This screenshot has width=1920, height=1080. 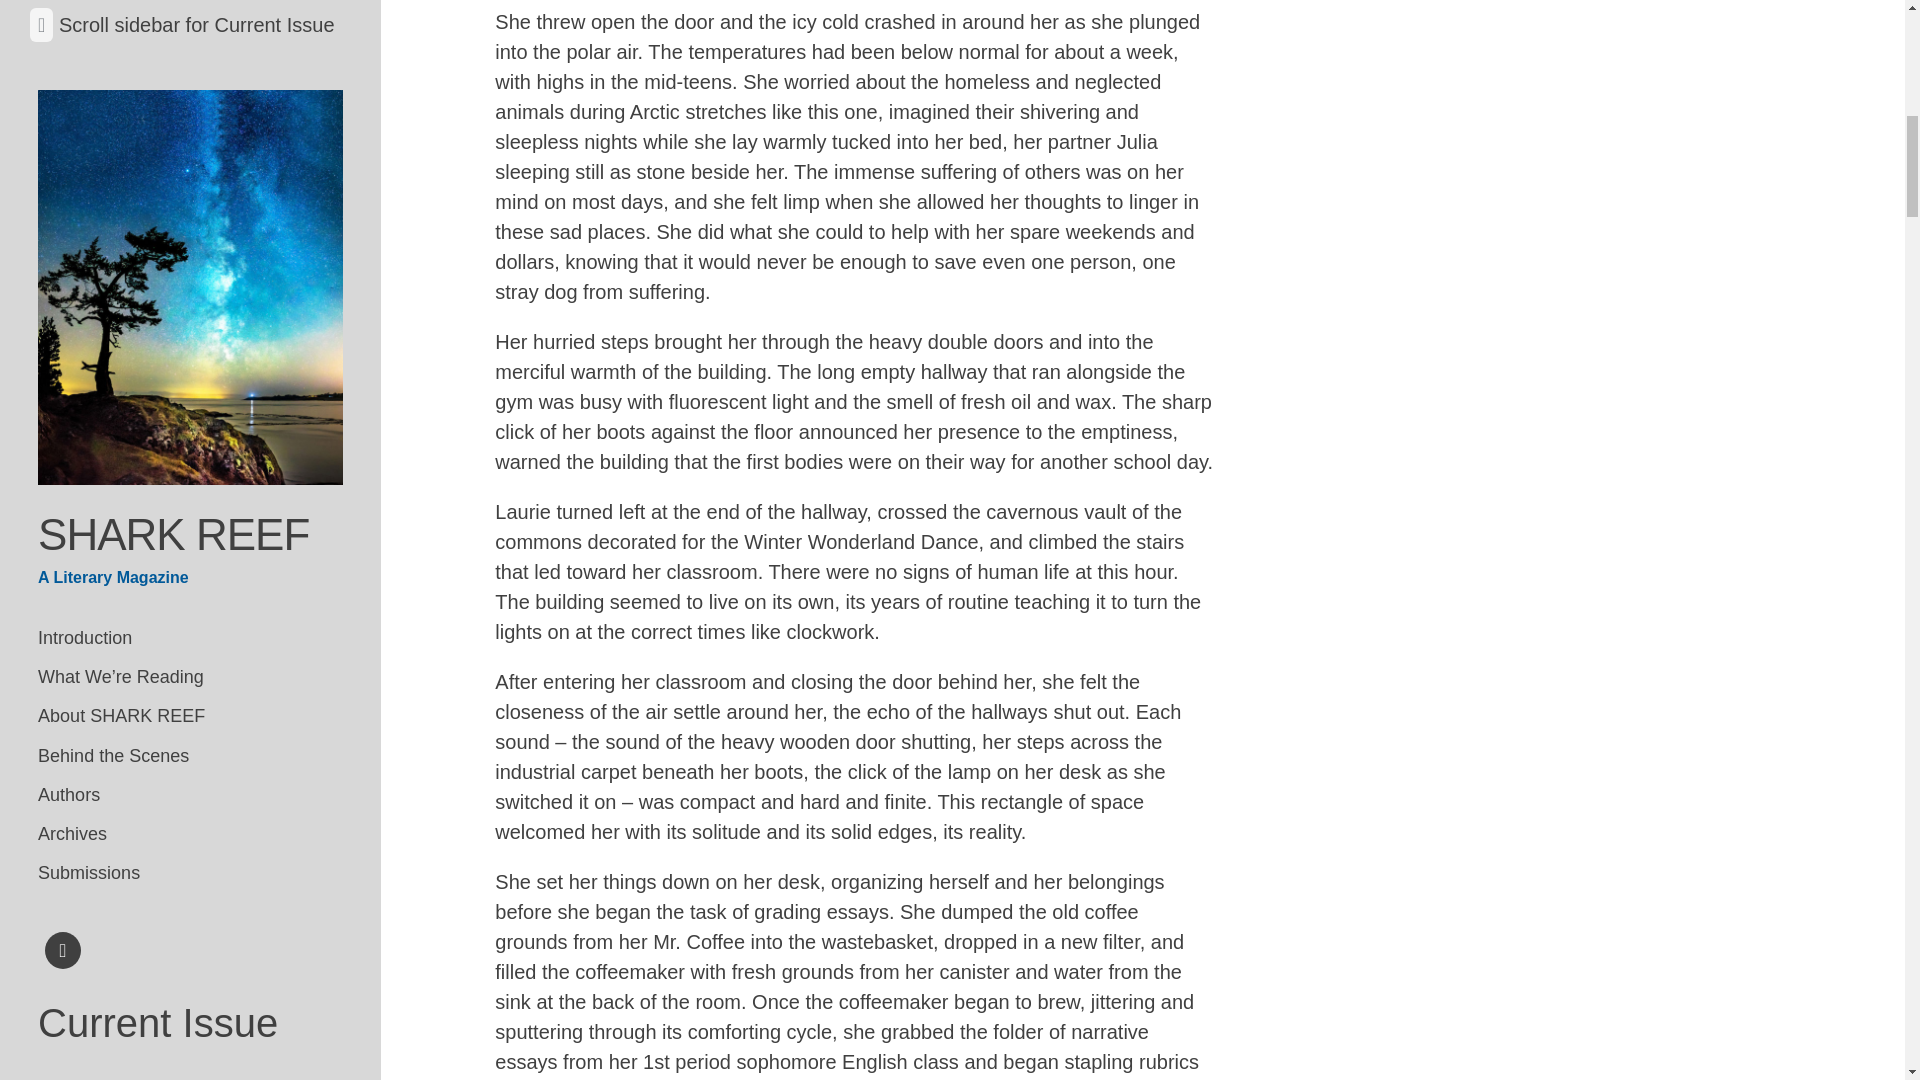 What do you see at coordinates (245, 696) in the screenshot?
I see `Gayle Kaune` at bounding box center [245, 696].